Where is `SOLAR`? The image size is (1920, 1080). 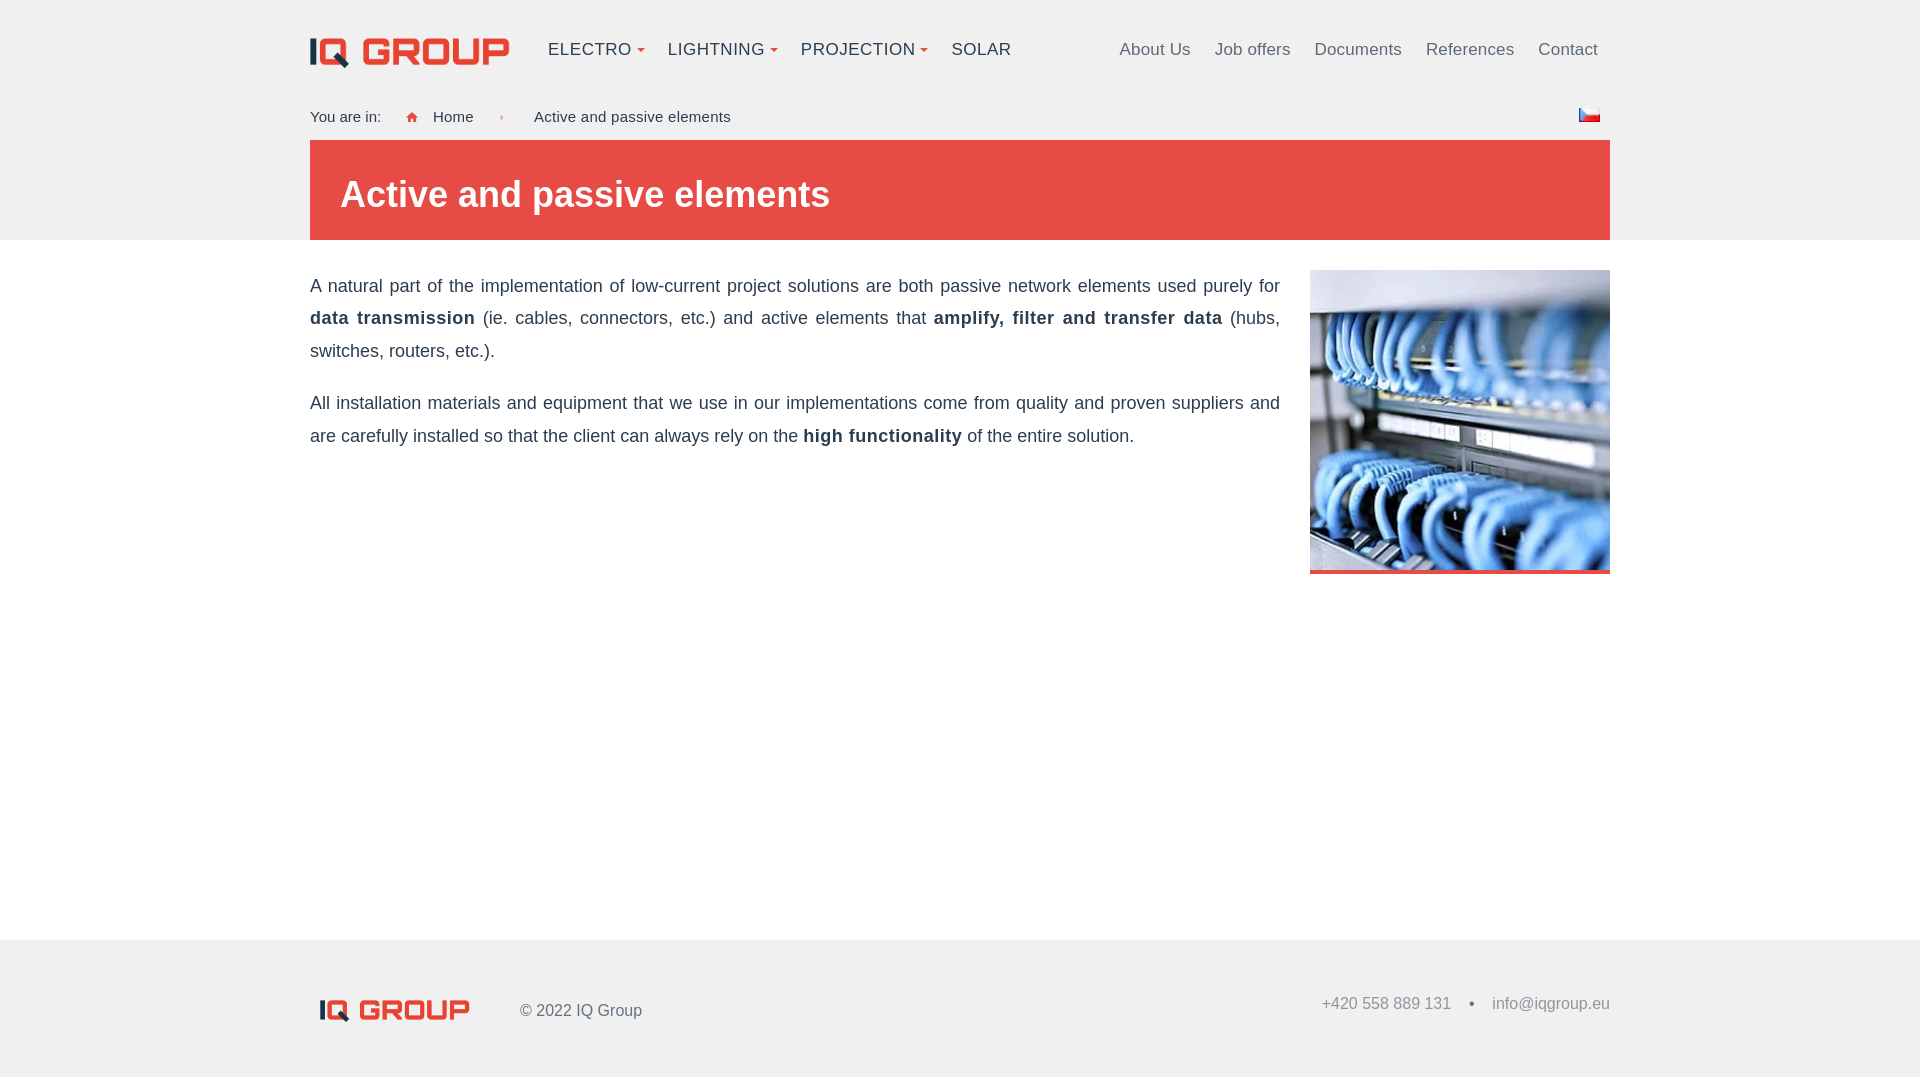
SOLAR is located at coordinates (981, 50).